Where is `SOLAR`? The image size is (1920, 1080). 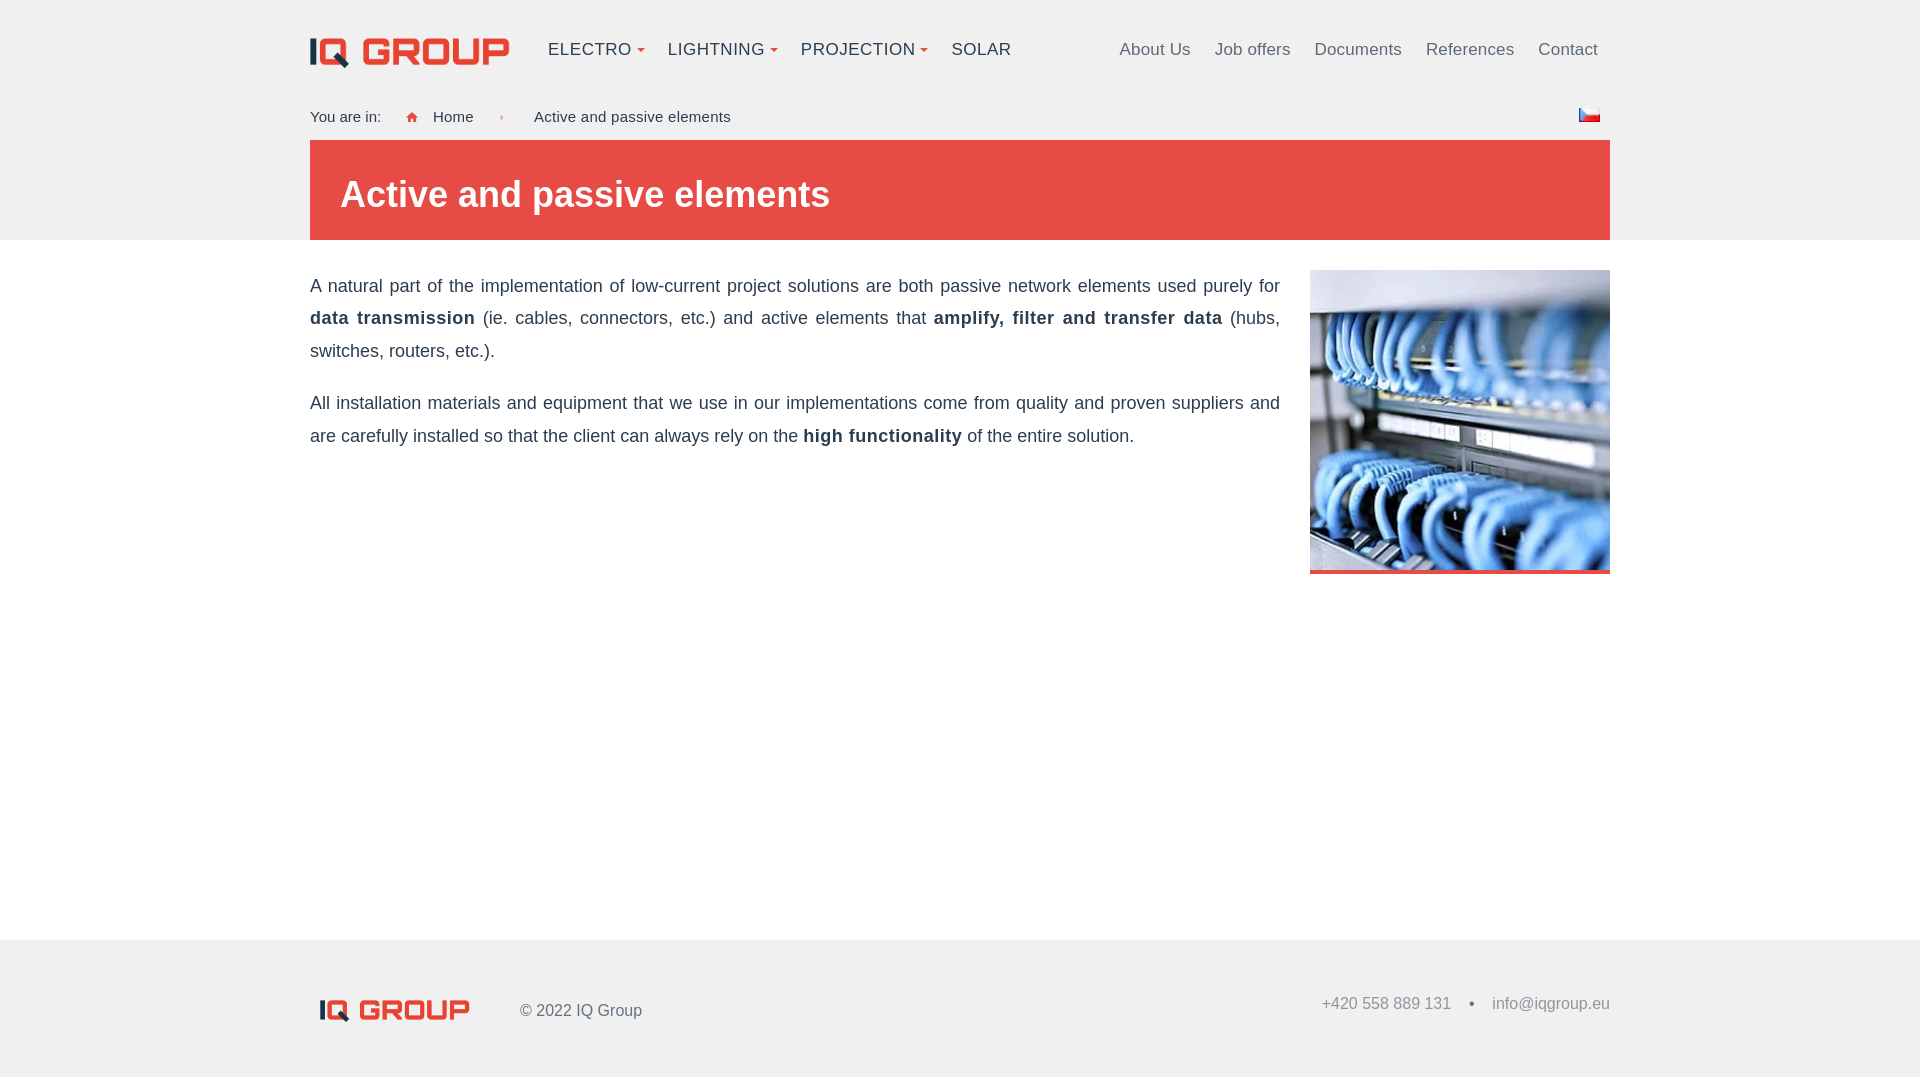
SOLAR is located at coordinates (981, 50).